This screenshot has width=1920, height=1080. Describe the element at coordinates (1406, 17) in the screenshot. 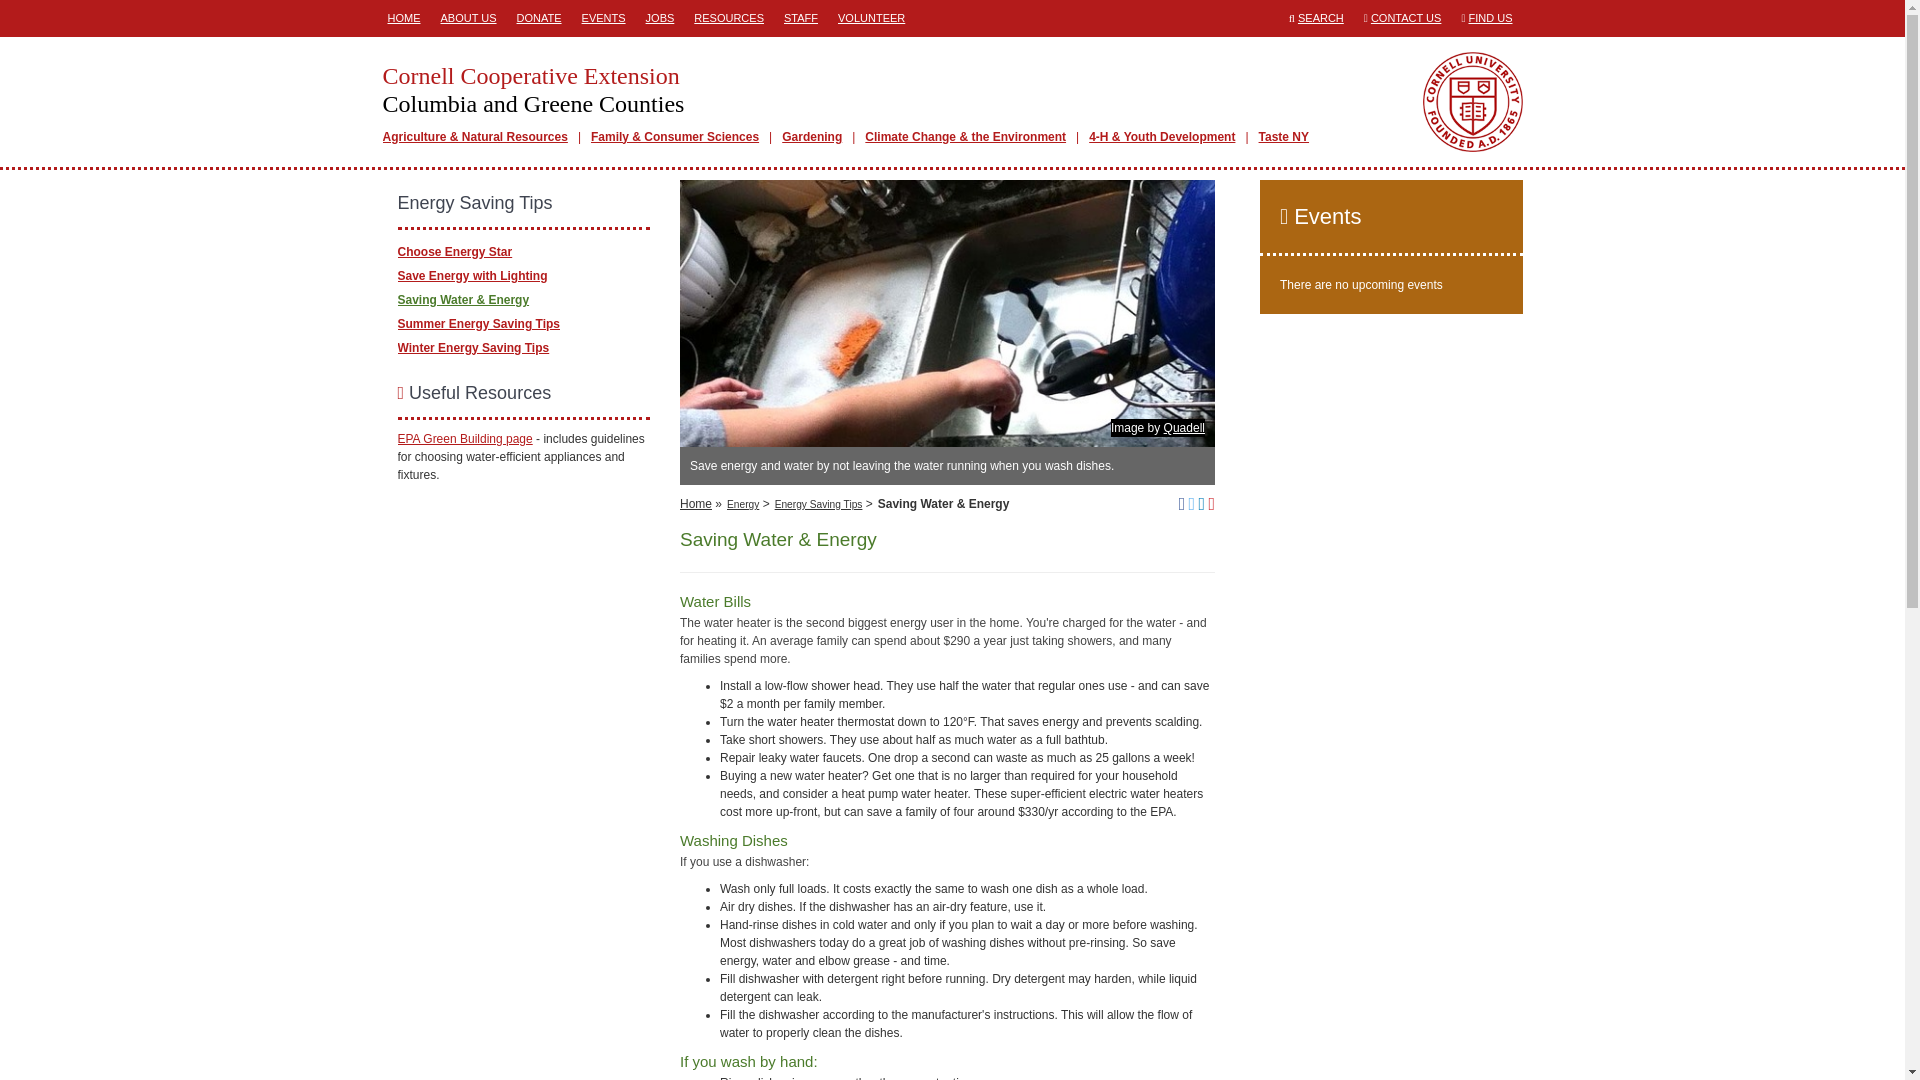

I see `CONTACT US` at that location.